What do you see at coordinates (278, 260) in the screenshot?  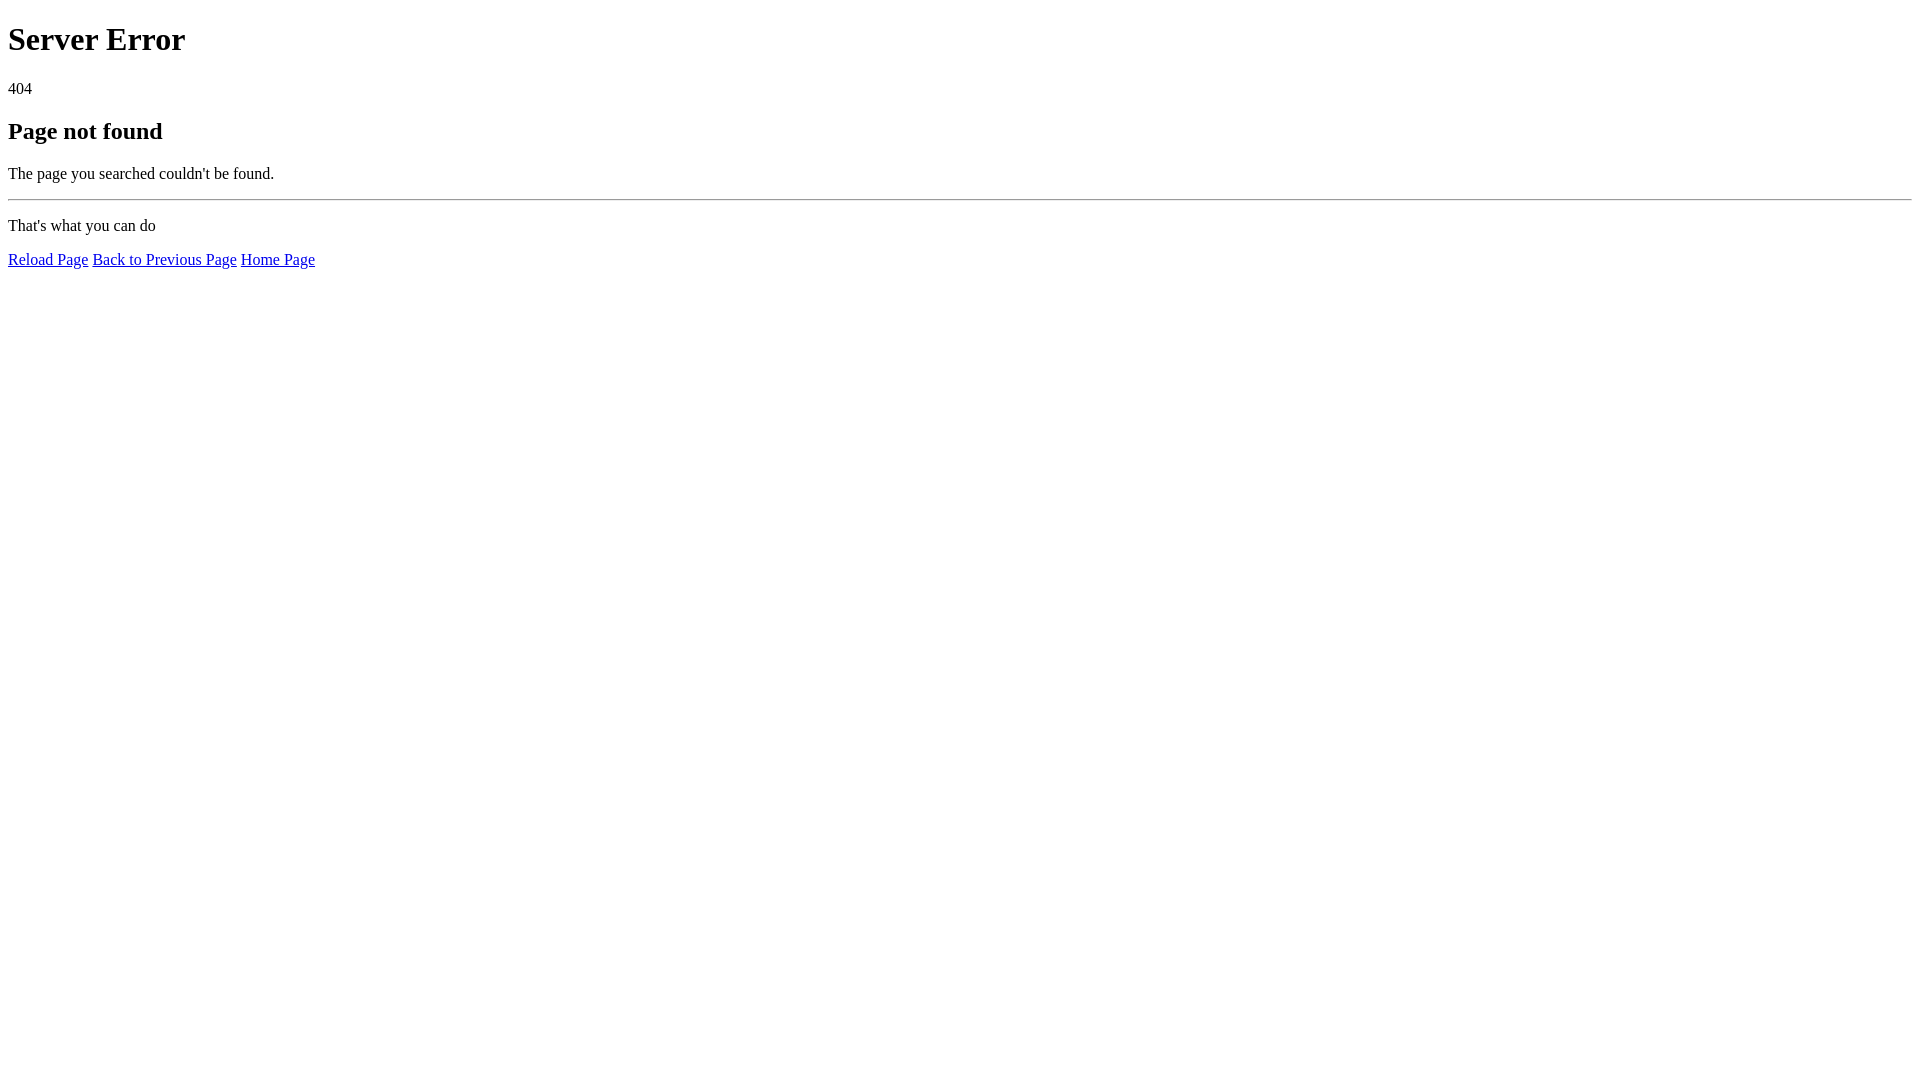 I see `Home Page` at bounding box center [278, 260].